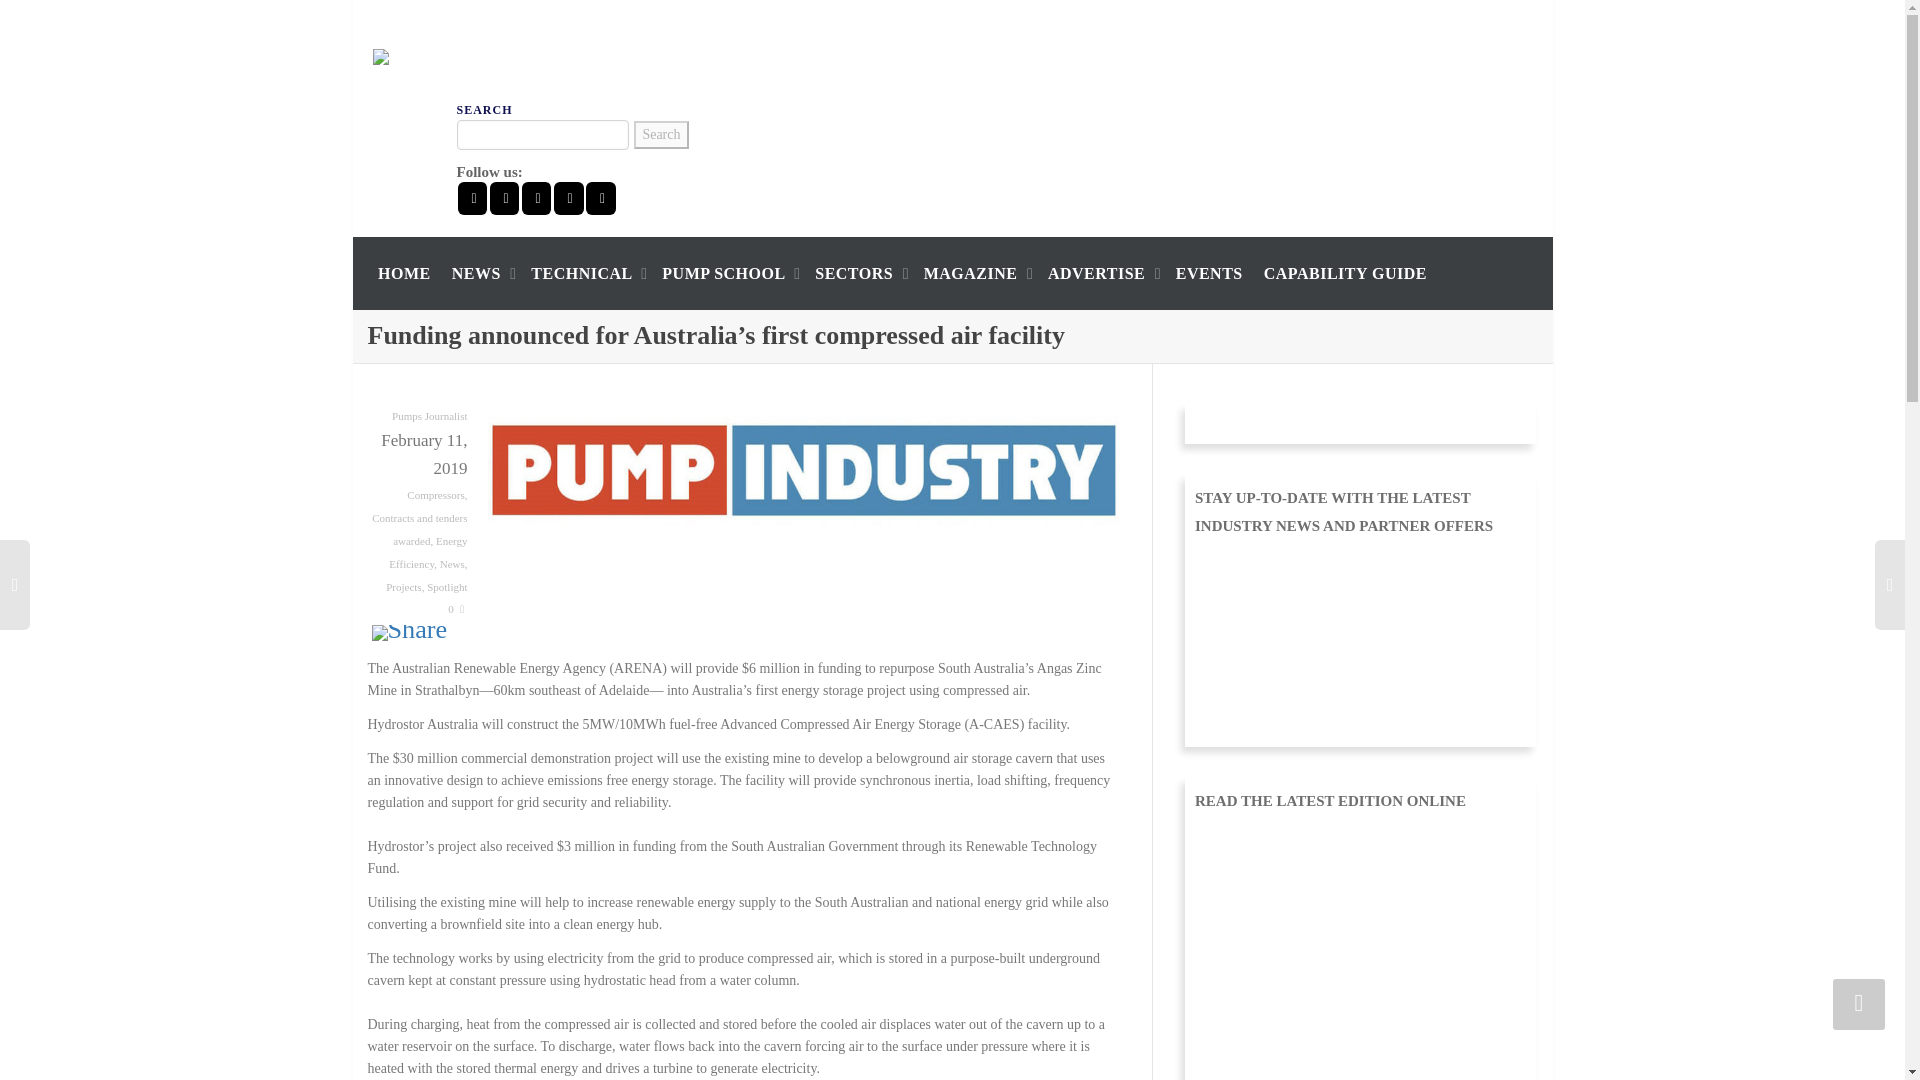  Describe the element at coordinates (975, 272) in the screenshot. I see `MAGAZINE` at that location.